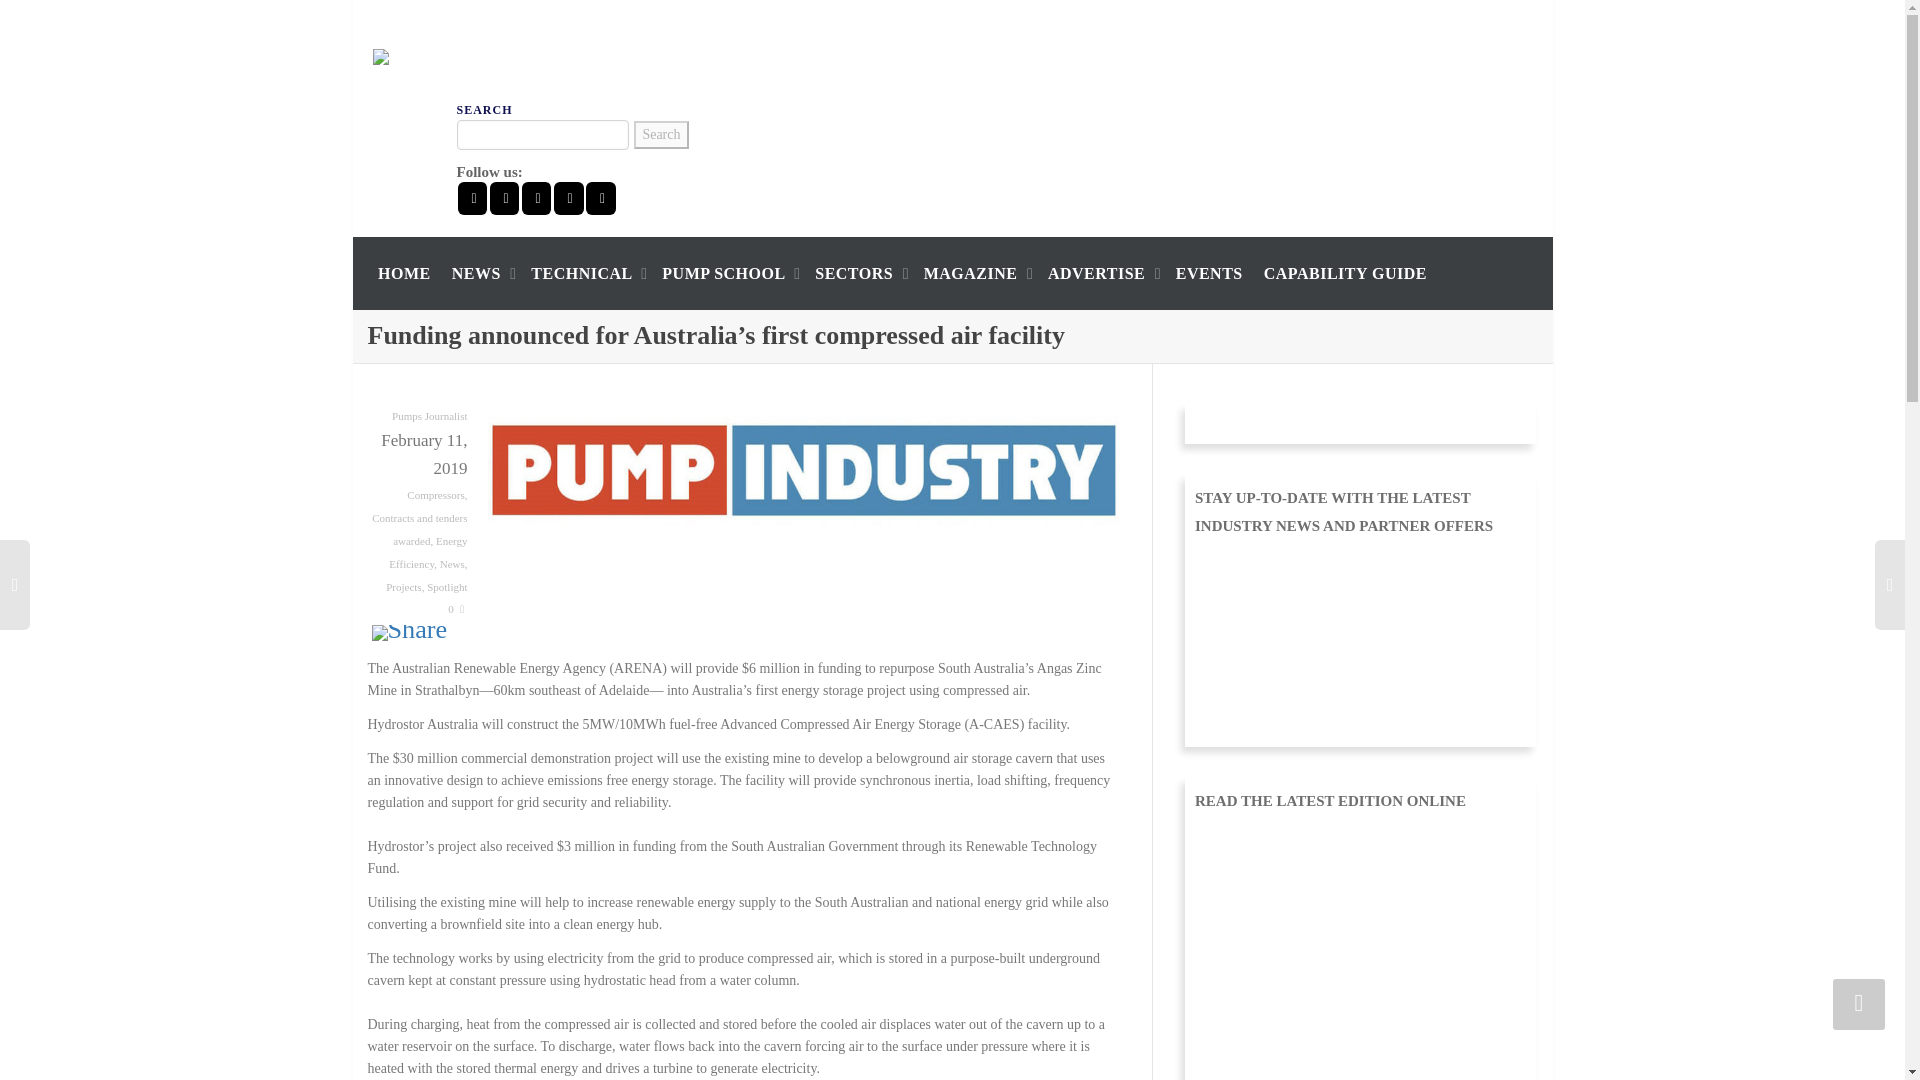  Describe the element at coordinates (975, 272) in the screenshot. I see `MAGAZINE` at that location.